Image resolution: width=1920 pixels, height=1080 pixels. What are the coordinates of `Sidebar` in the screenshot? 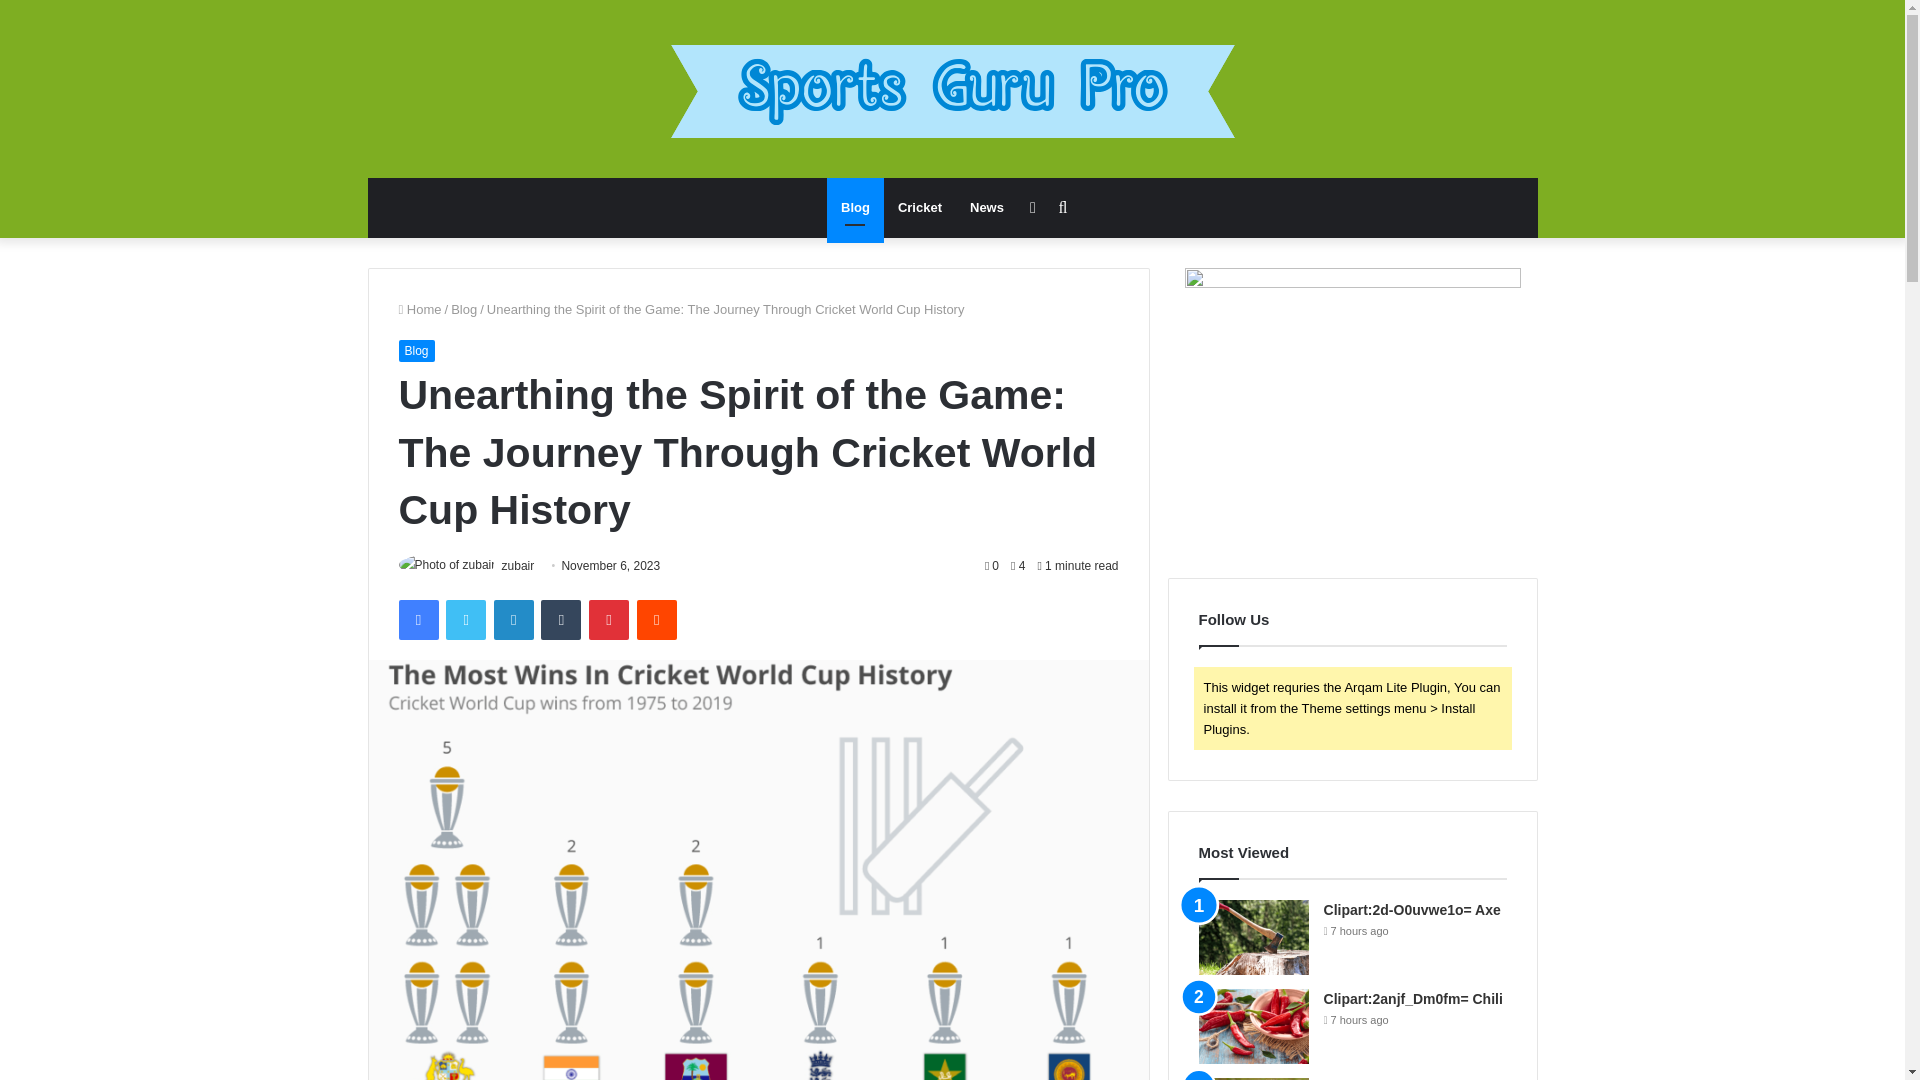 It's located at (1032, 208).